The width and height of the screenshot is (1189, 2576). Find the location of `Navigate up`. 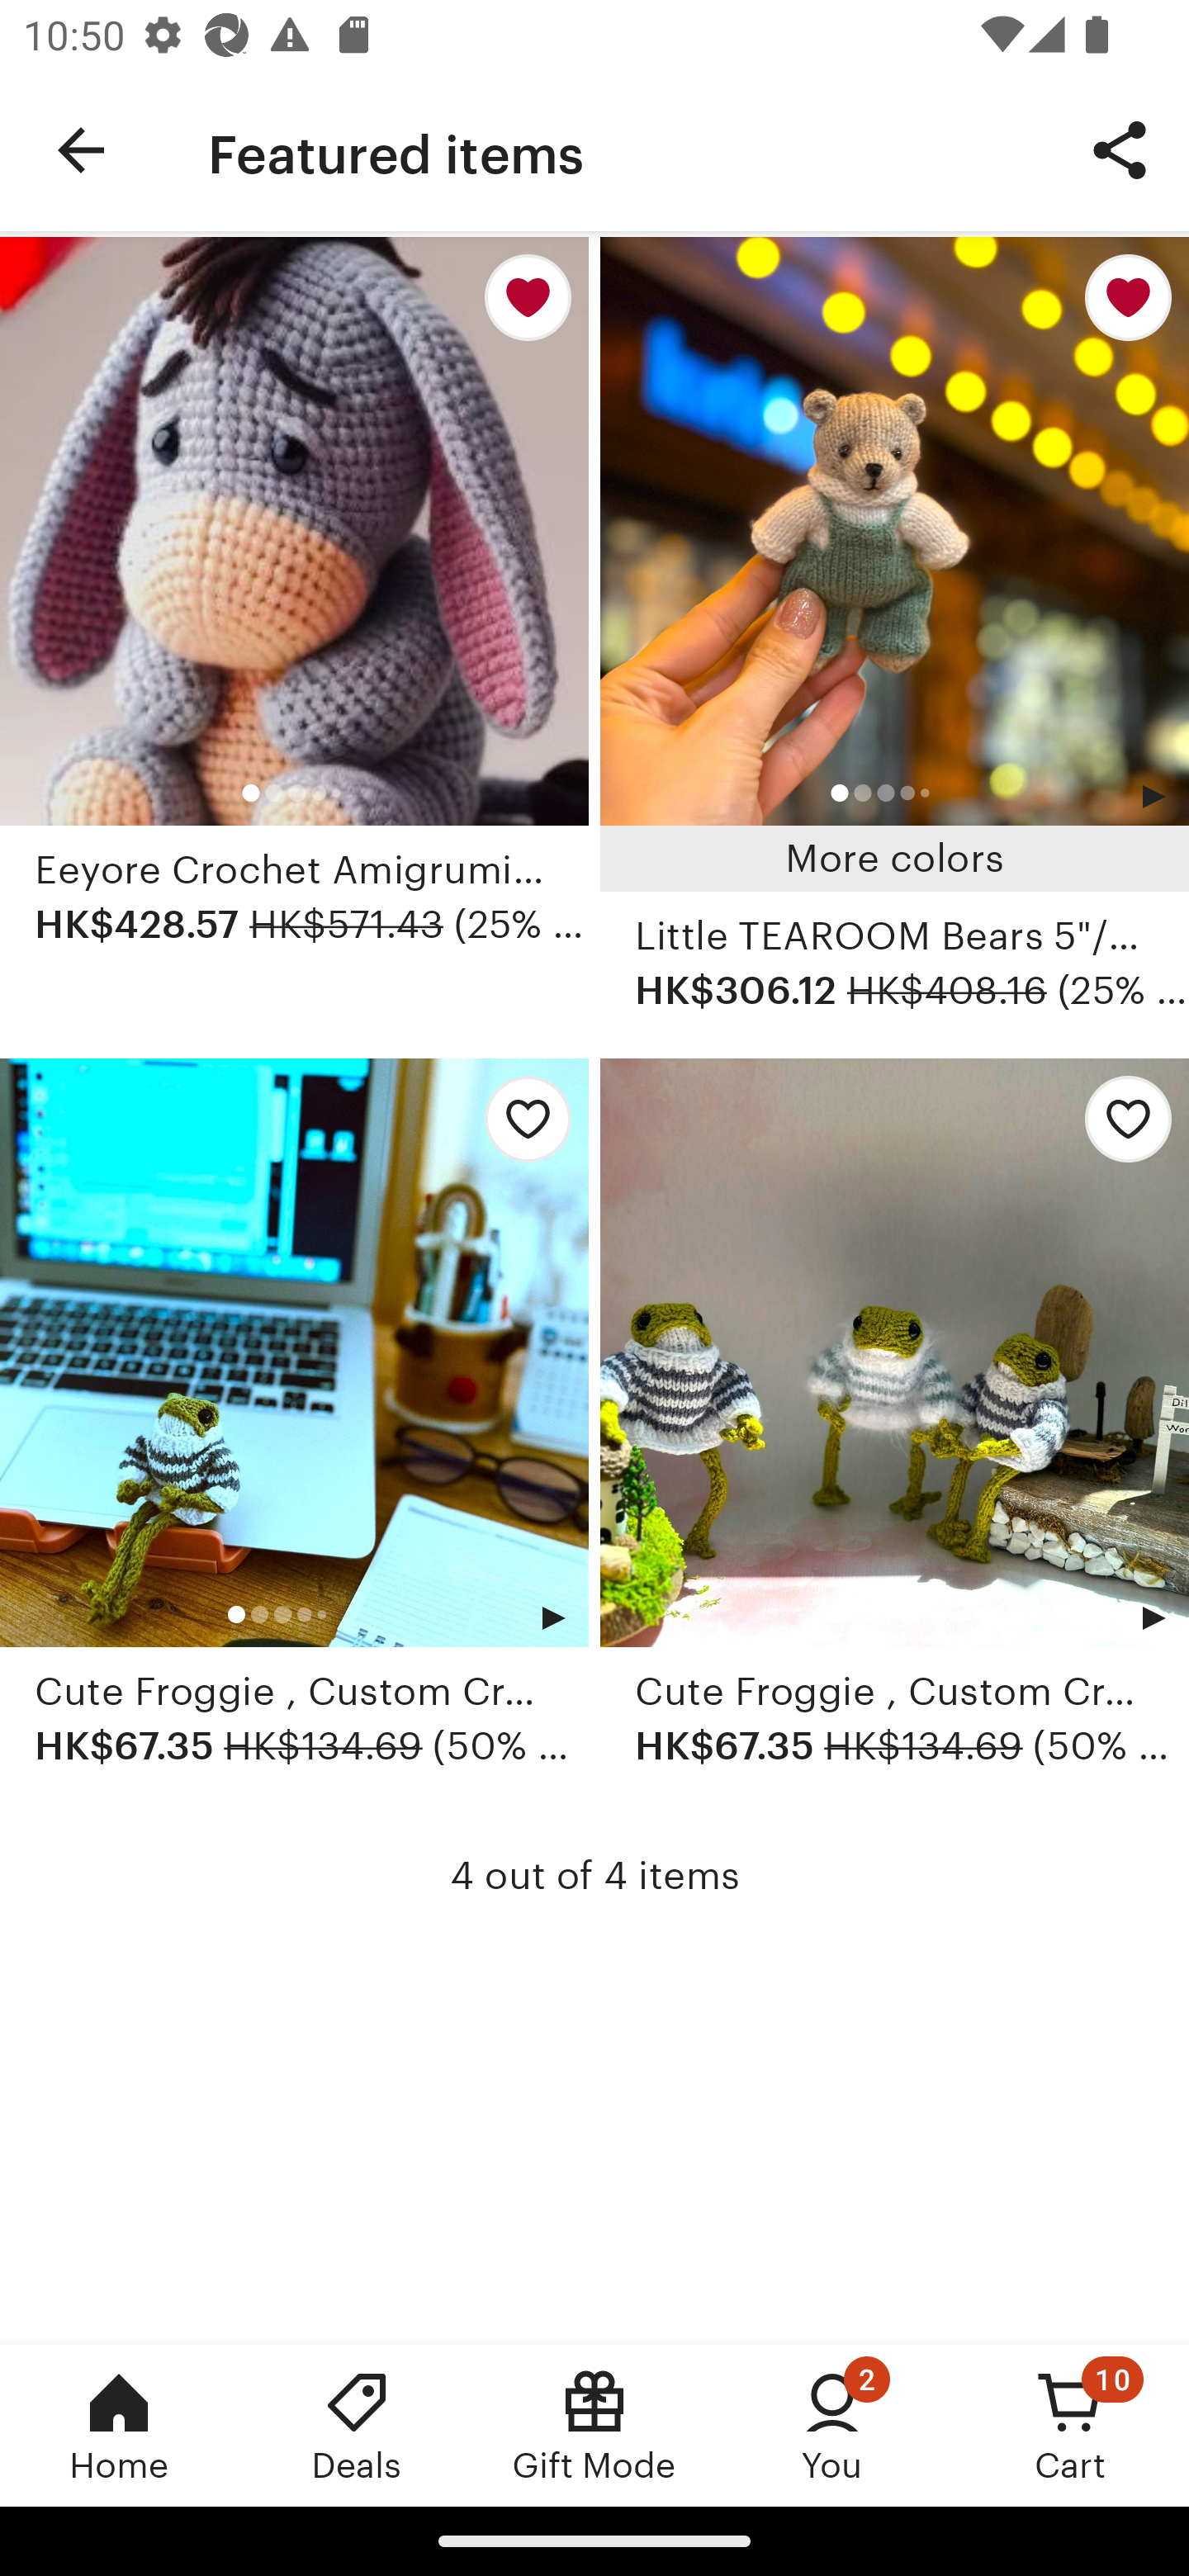

Navigate up is located at coordinates (81, 150).